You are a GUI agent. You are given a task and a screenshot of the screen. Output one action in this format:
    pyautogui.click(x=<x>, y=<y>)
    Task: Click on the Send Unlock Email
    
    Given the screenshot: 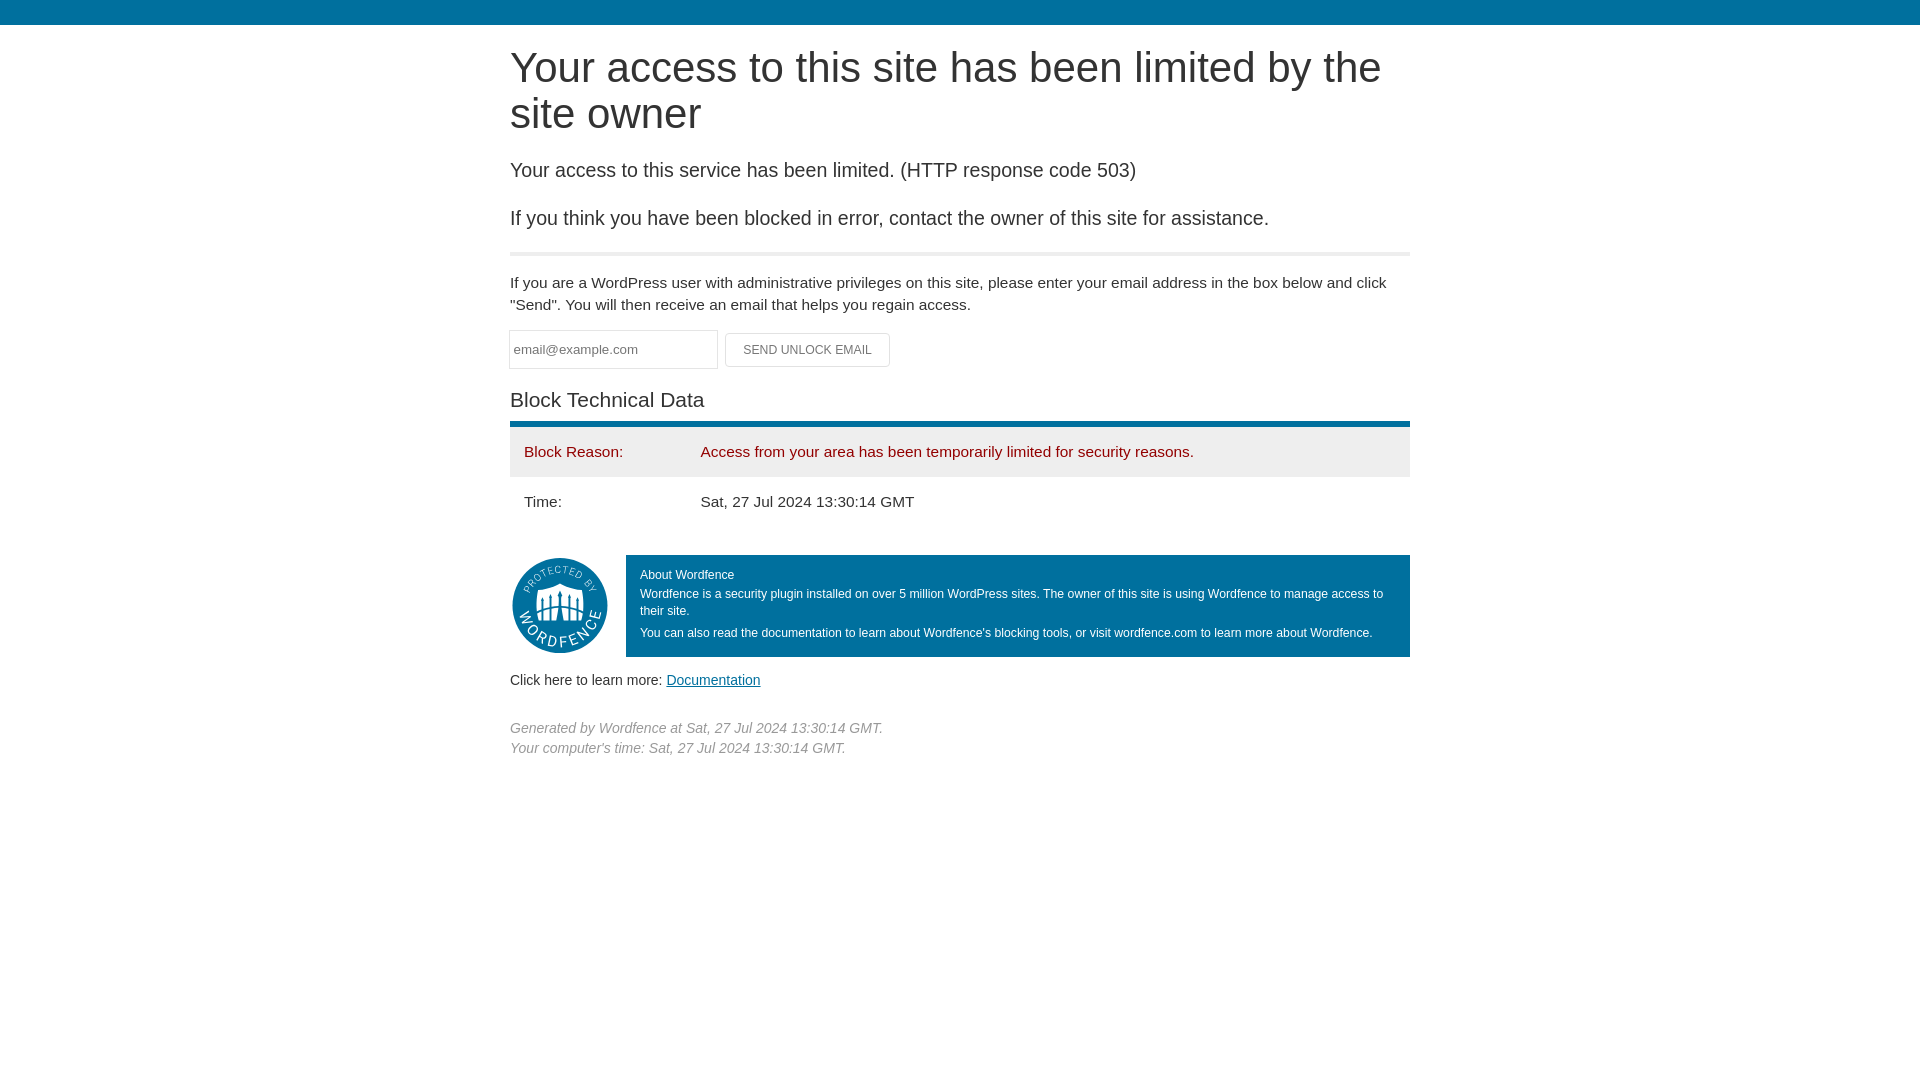 What is the action you would take?
    pyautogui.click(x=808, y=350)
    